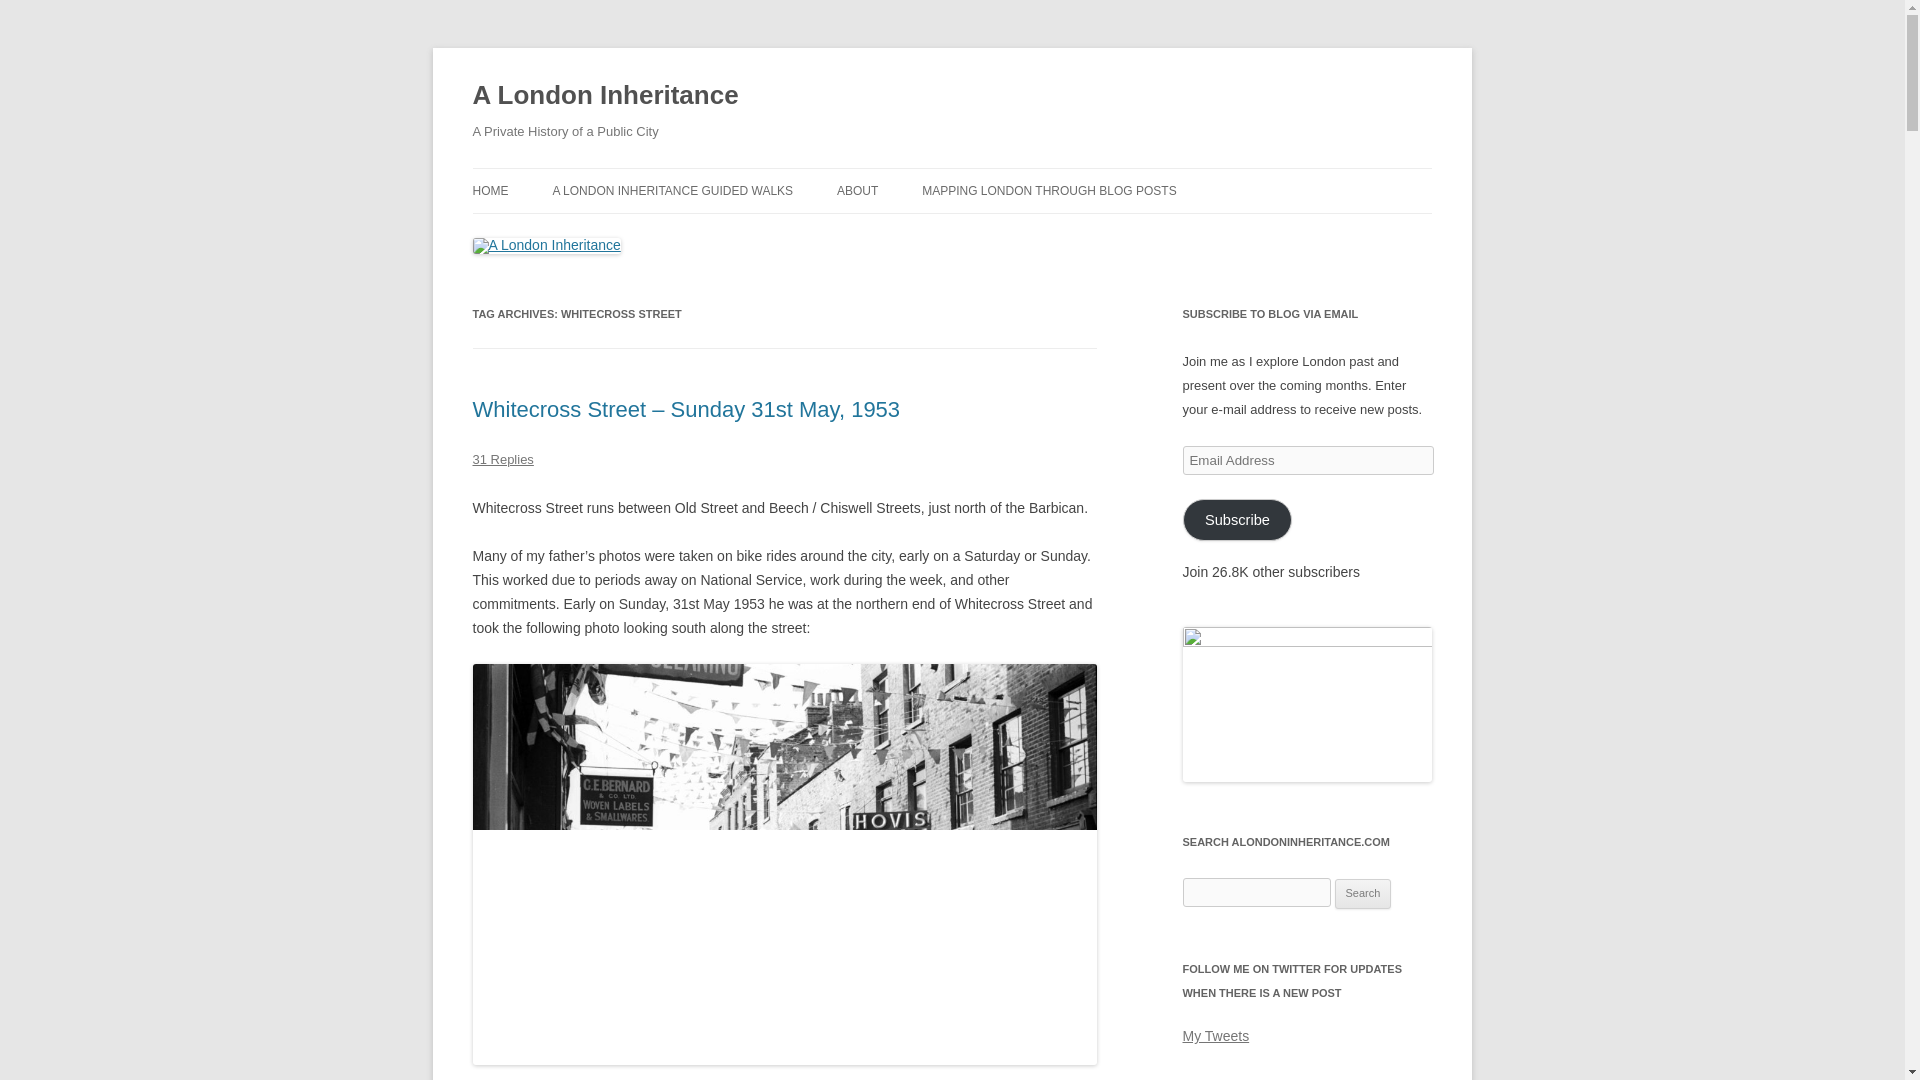  I want to click on MAPPING LONDON THROUGH BLOG POSTS, so click(1048, 190).